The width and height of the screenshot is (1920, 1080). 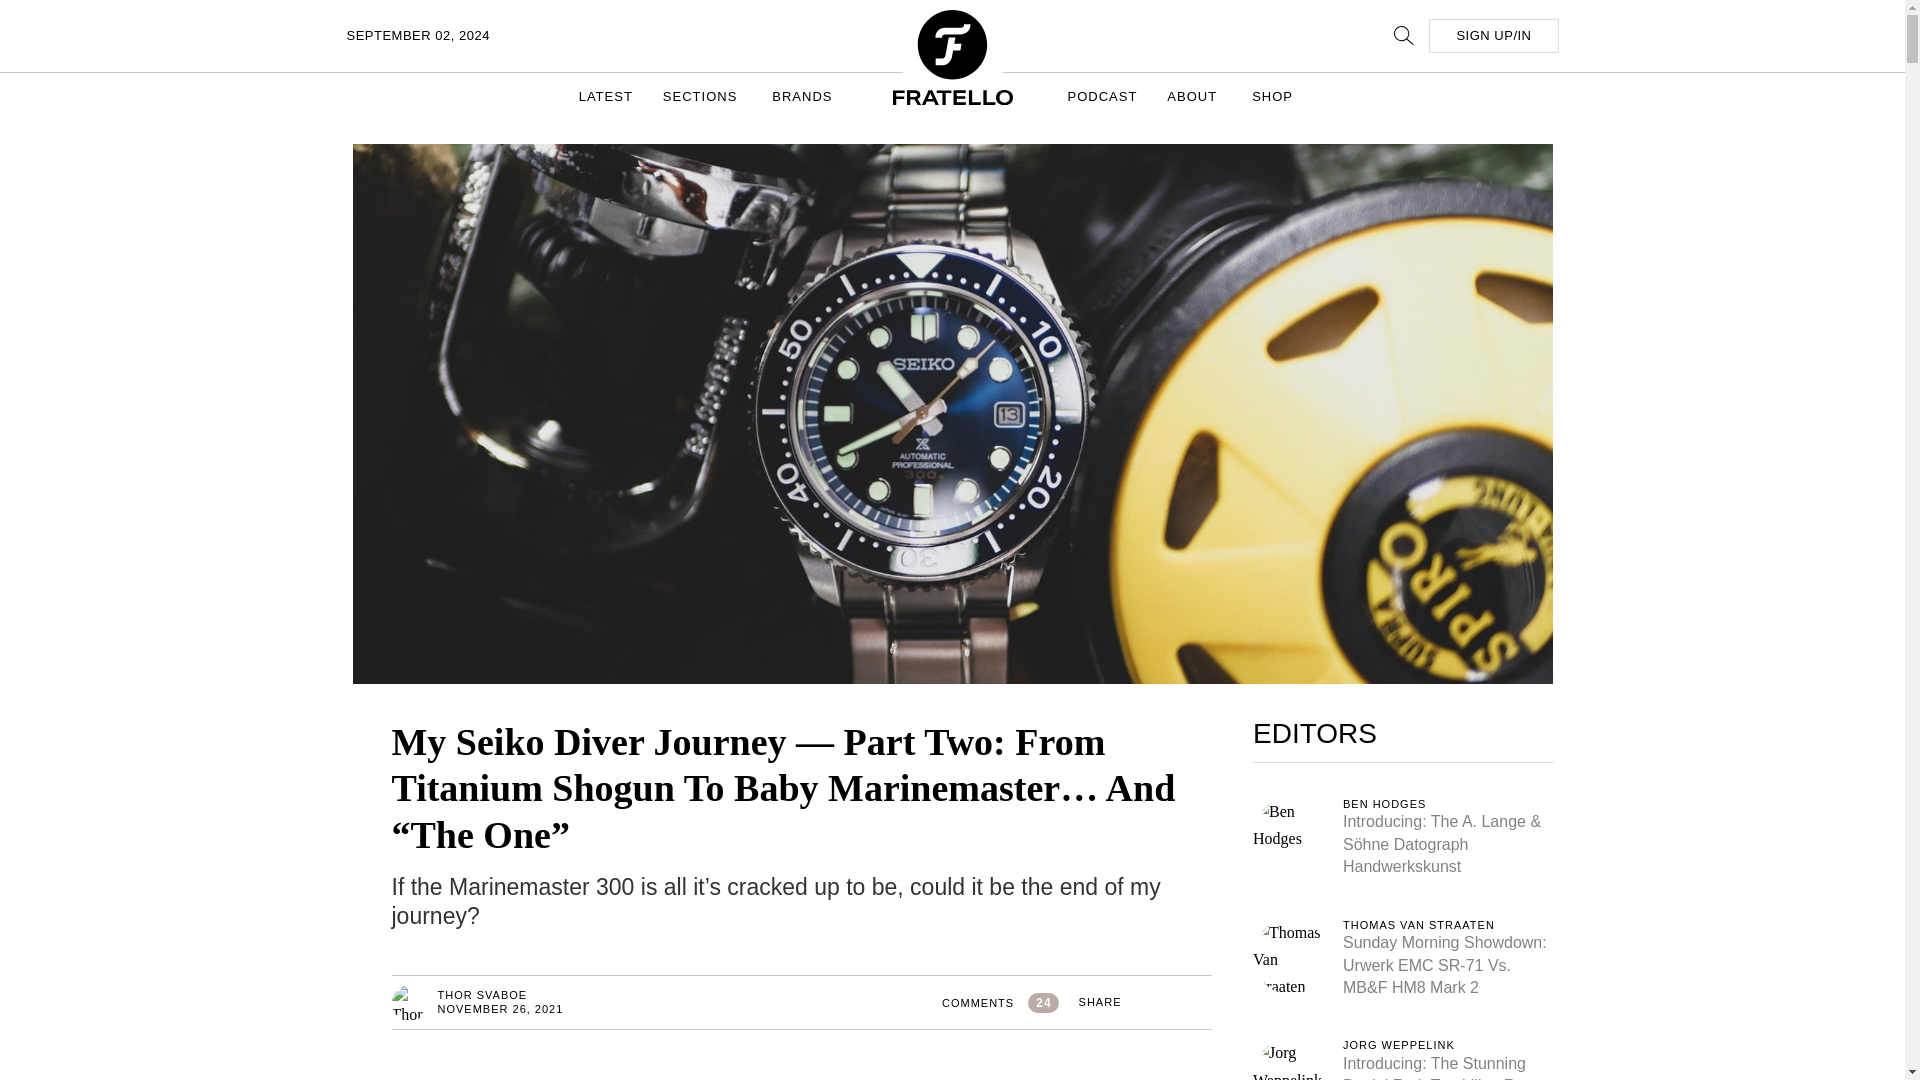 What do you see at coordinates (702, 96) in the screenshot?
I see `SECTIONS` at bounding box center [702, 96].